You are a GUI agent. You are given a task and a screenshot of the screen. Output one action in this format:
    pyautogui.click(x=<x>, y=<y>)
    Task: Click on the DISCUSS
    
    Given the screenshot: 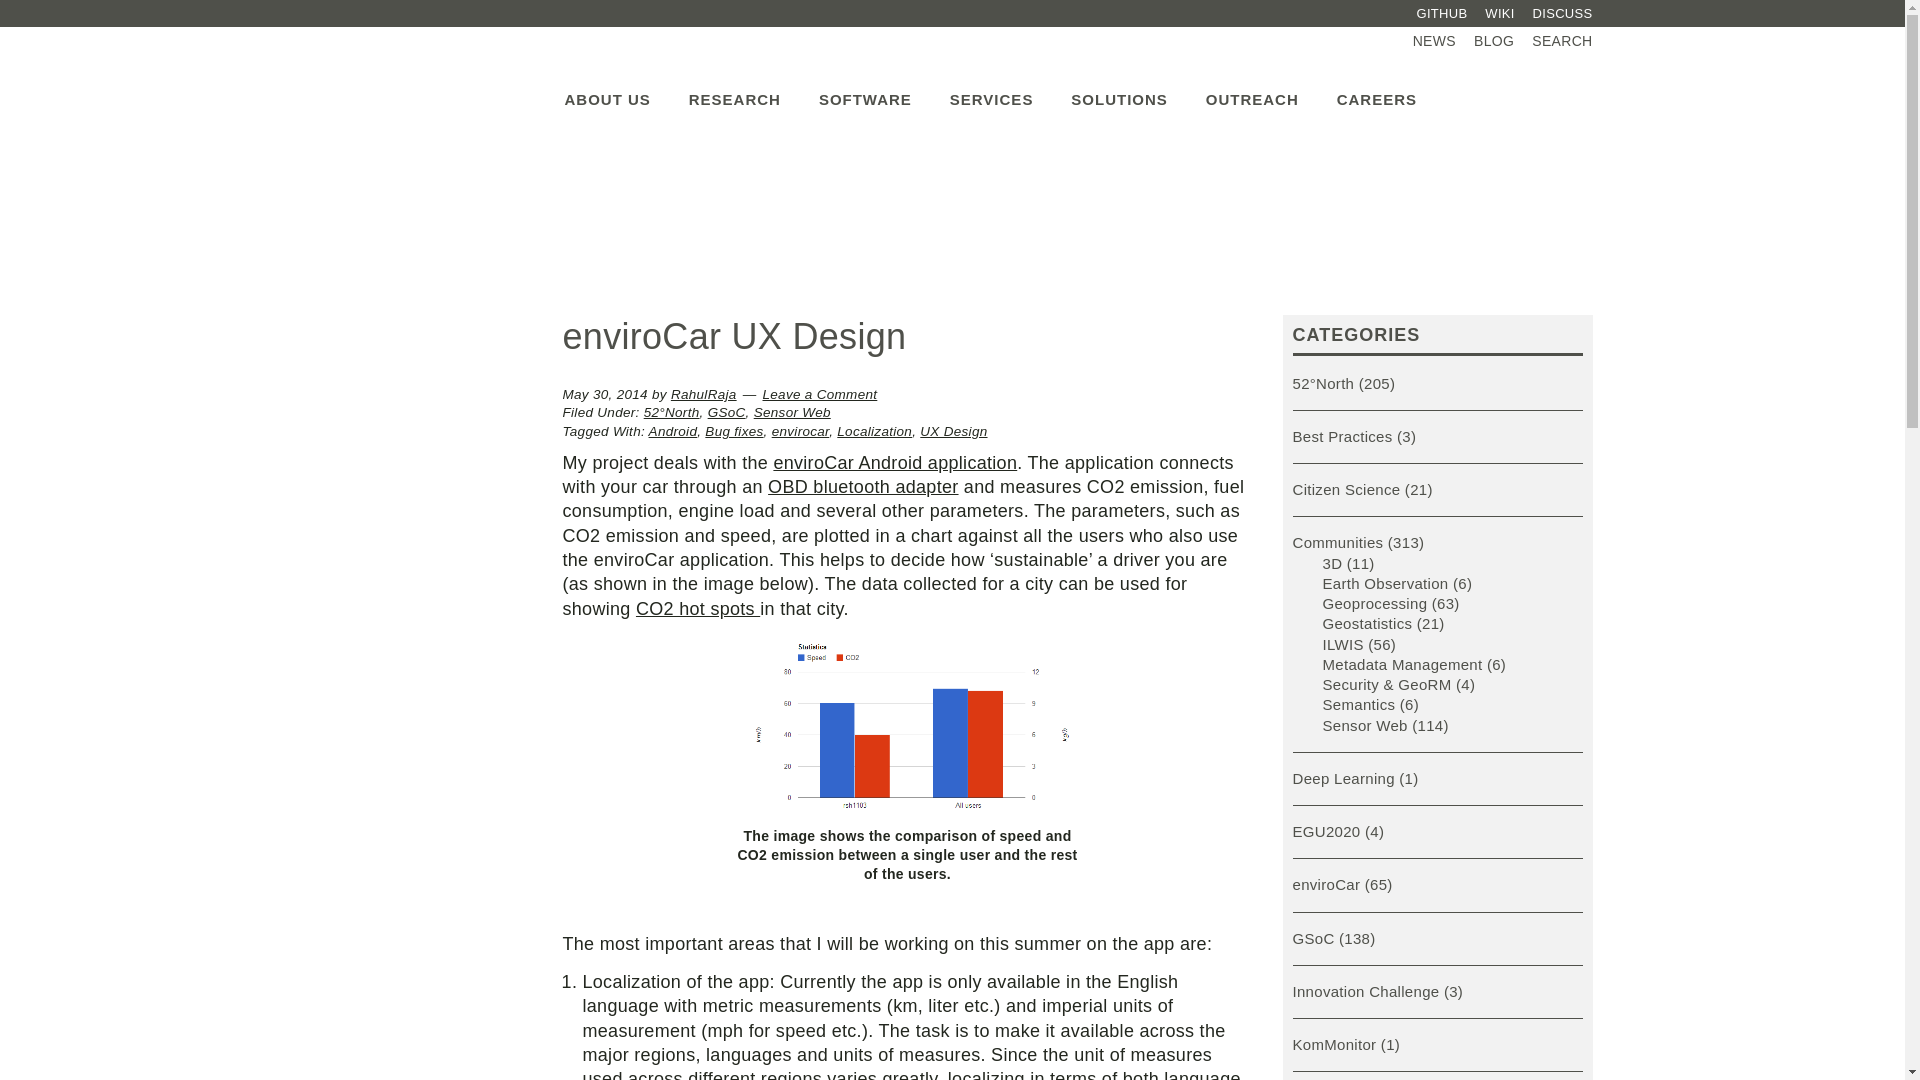 What is the action you would take?
    pyautogui.click(x=1560, y=14)
    